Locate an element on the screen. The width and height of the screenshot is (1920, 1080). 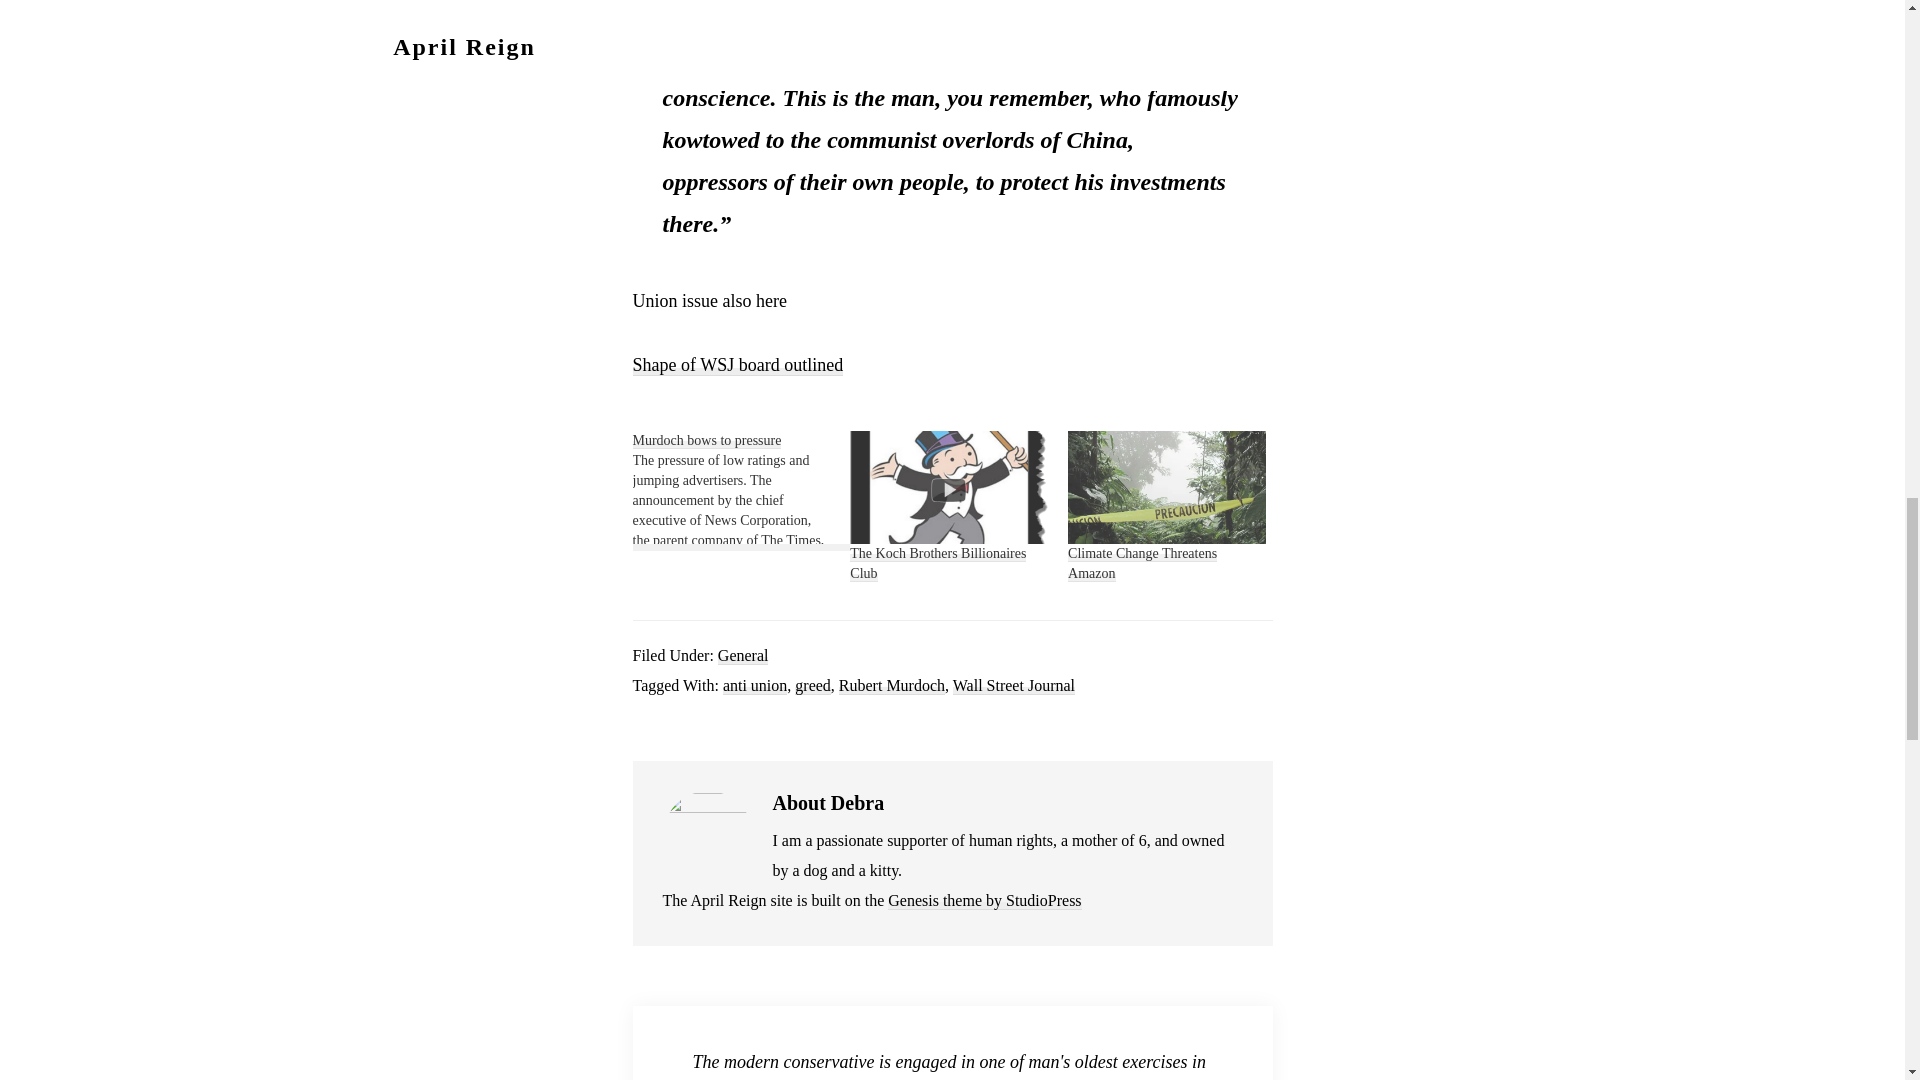
greed is located at coordinates (812, 686).